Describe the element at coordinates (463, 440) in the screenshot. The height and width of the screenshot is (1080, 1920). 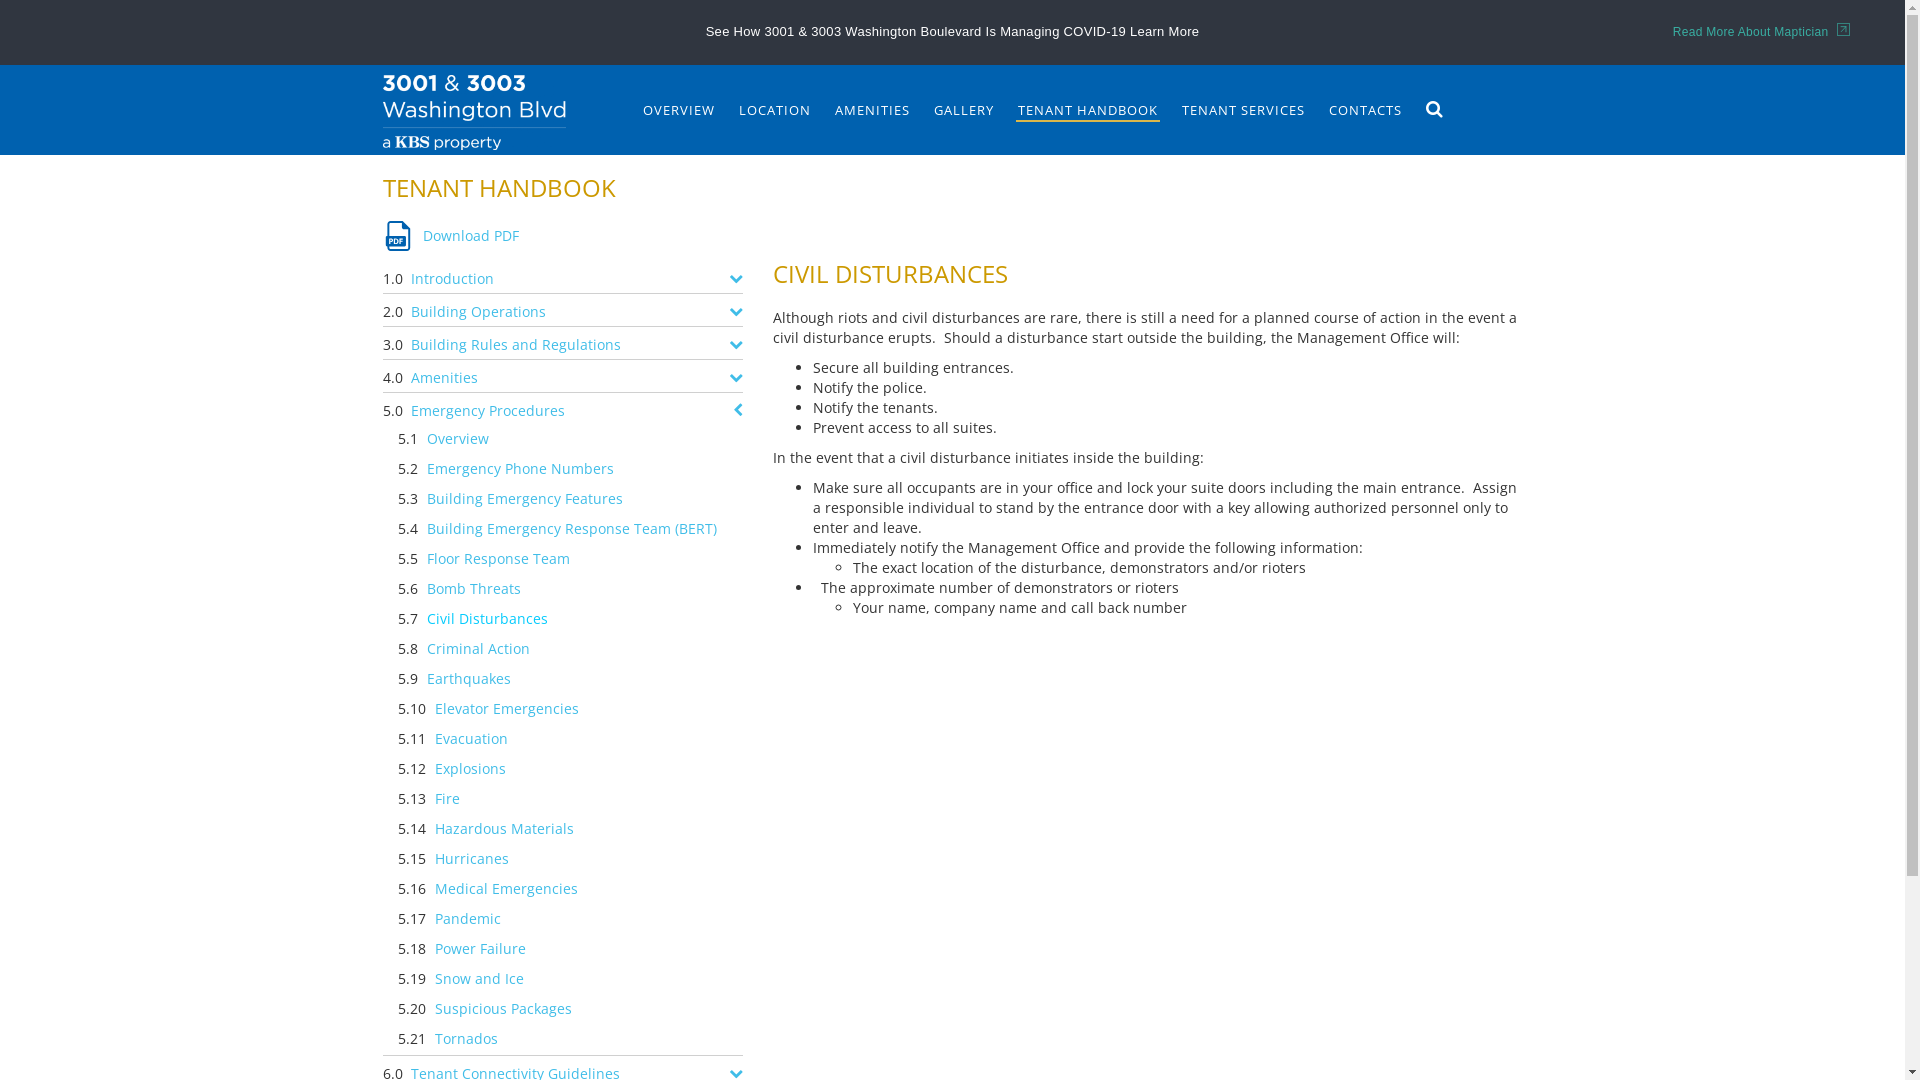
I see `Overview` at that location.